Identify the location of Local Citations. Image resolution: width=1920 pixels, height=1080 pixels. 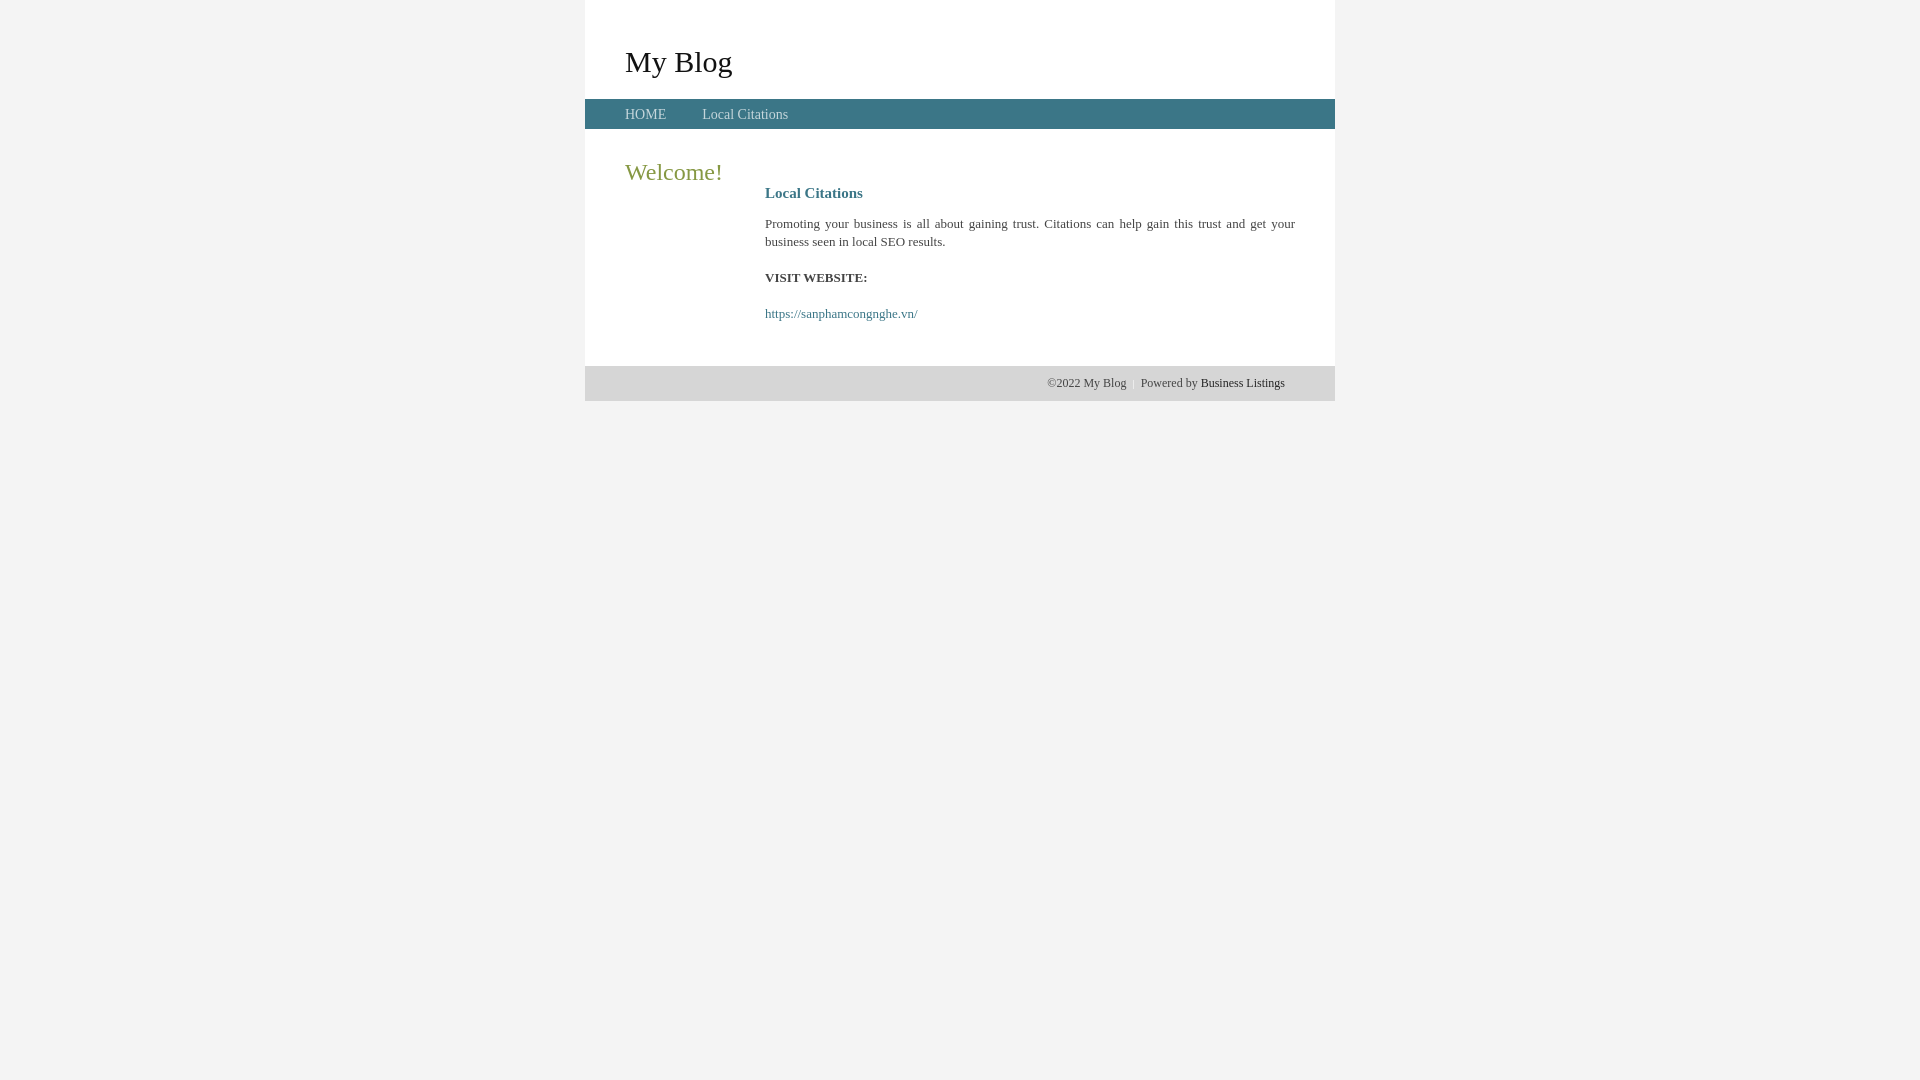
(745, 114).